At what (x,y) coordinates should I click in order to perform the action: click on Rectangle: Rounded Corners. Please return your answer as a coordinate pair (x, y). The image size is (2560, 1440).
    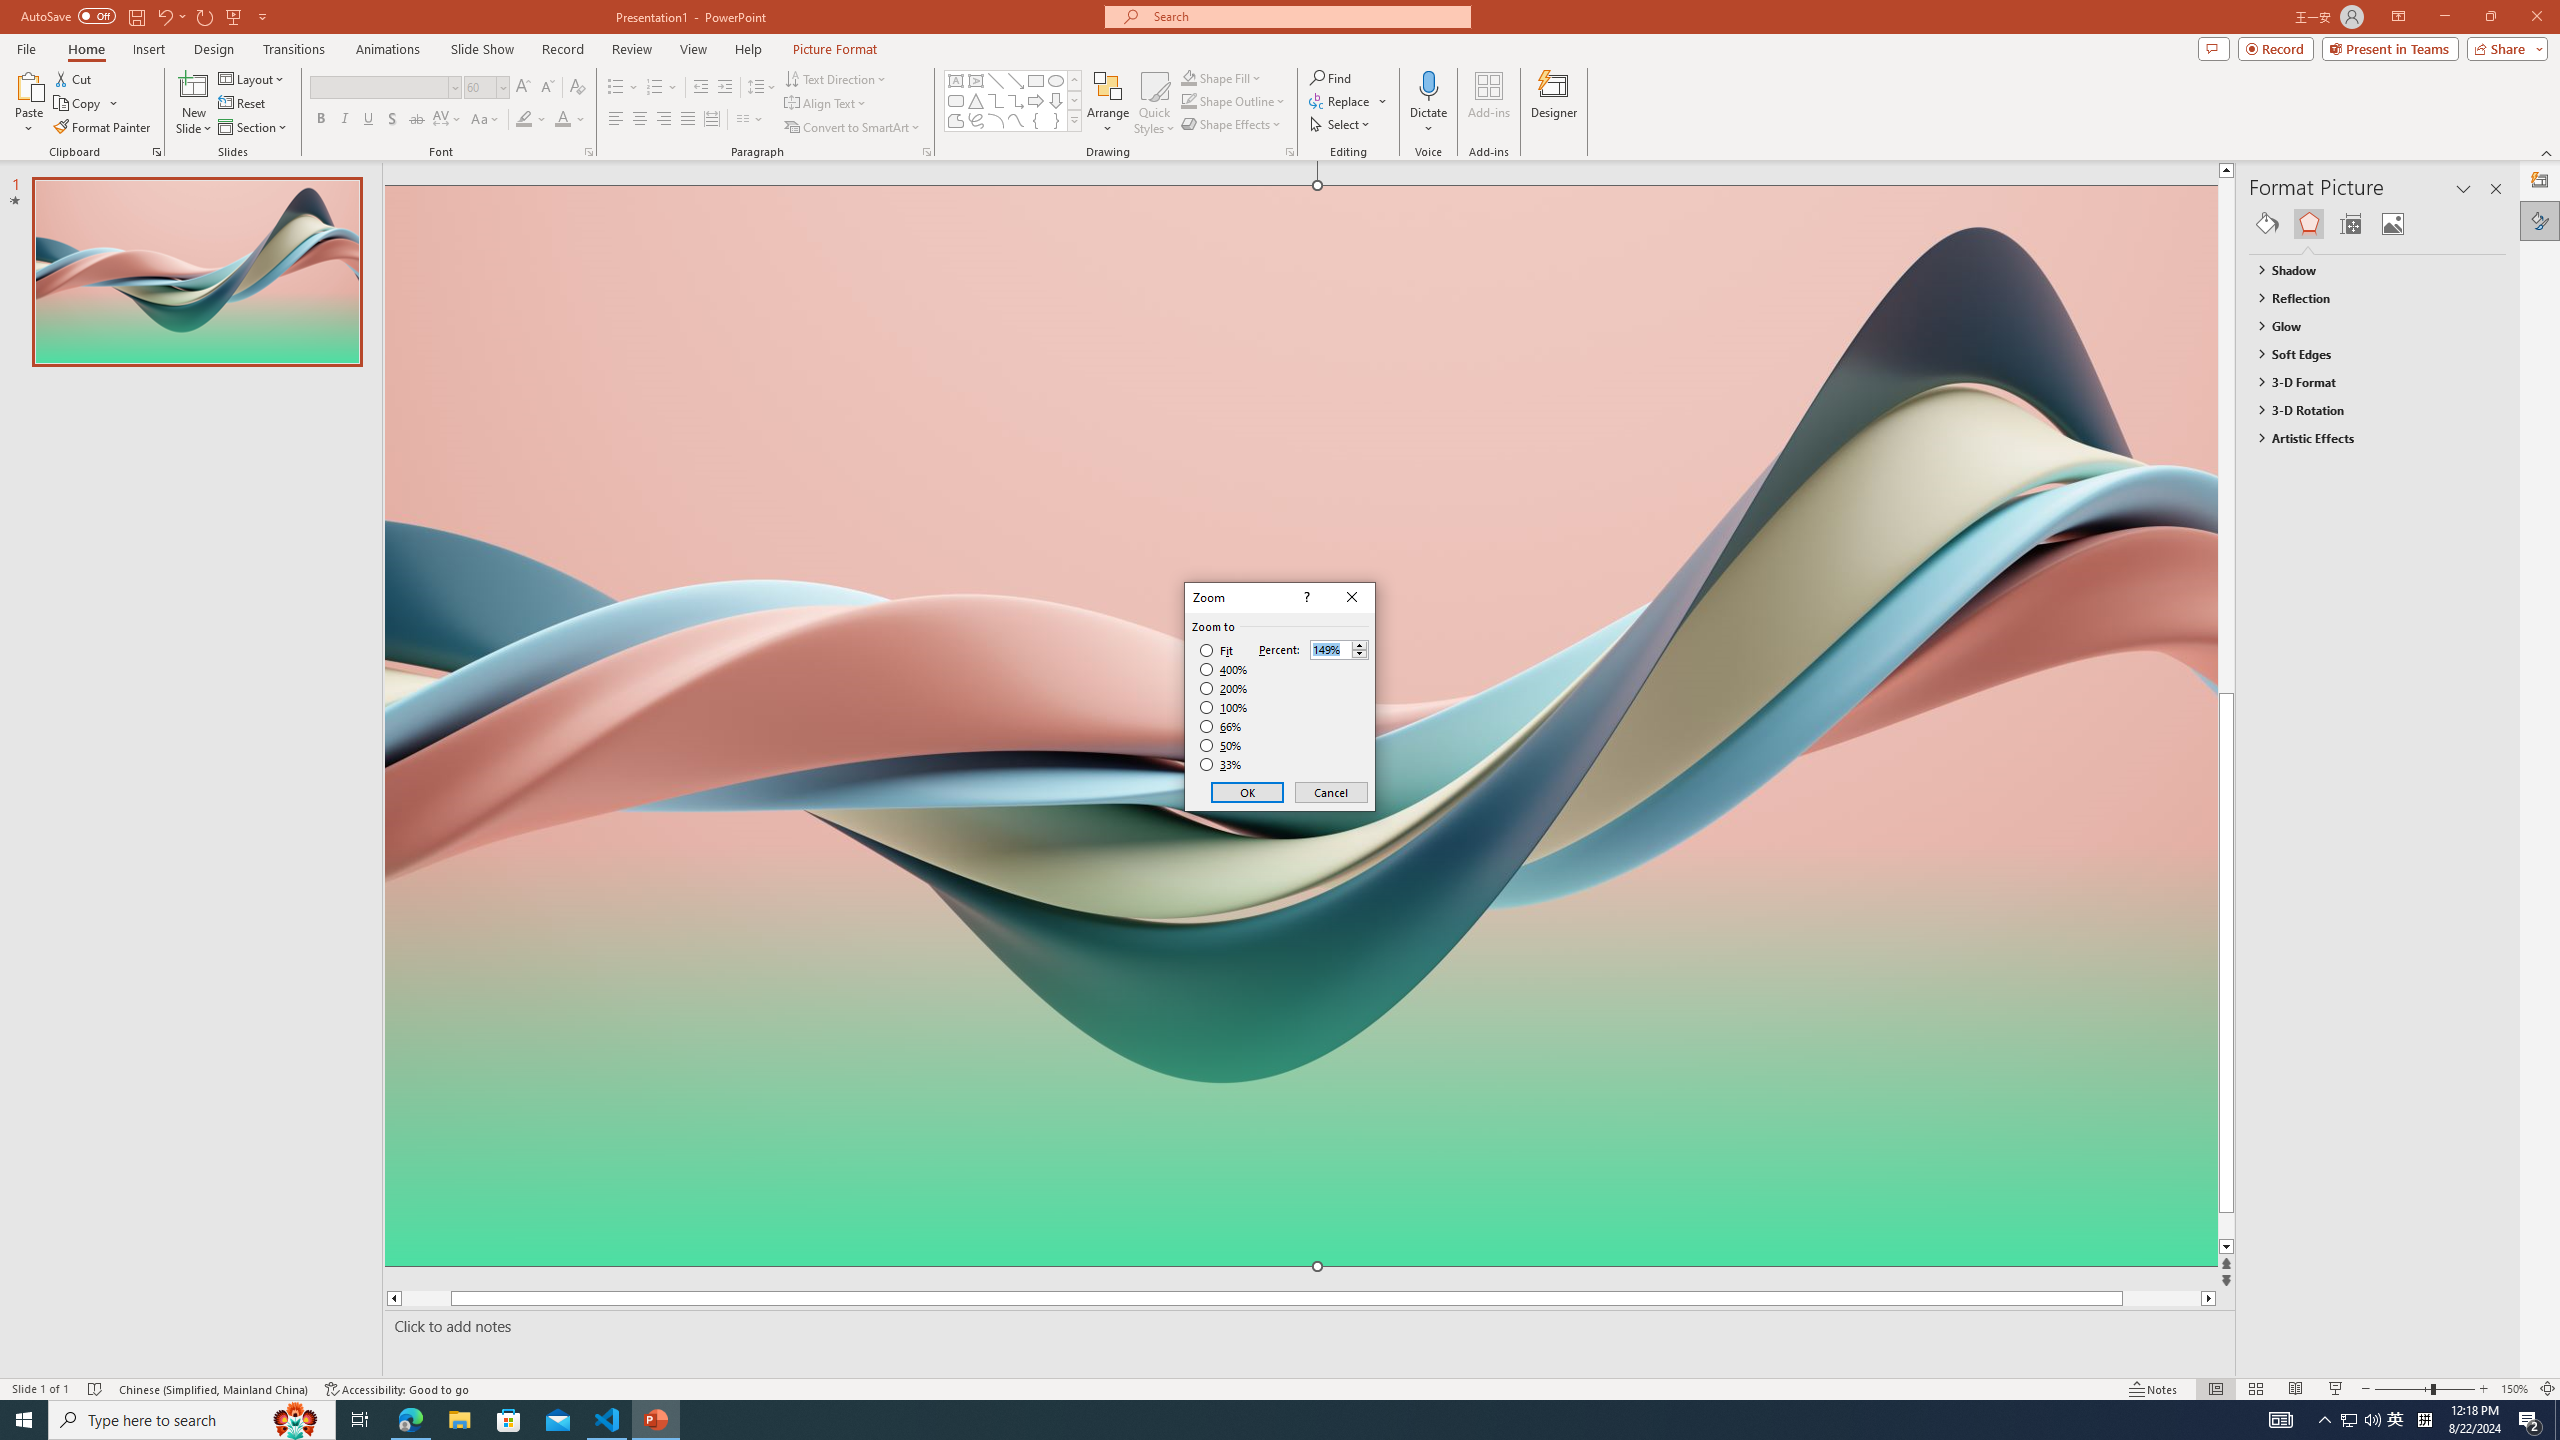
    Looking at the image, I should click on (956, 100).